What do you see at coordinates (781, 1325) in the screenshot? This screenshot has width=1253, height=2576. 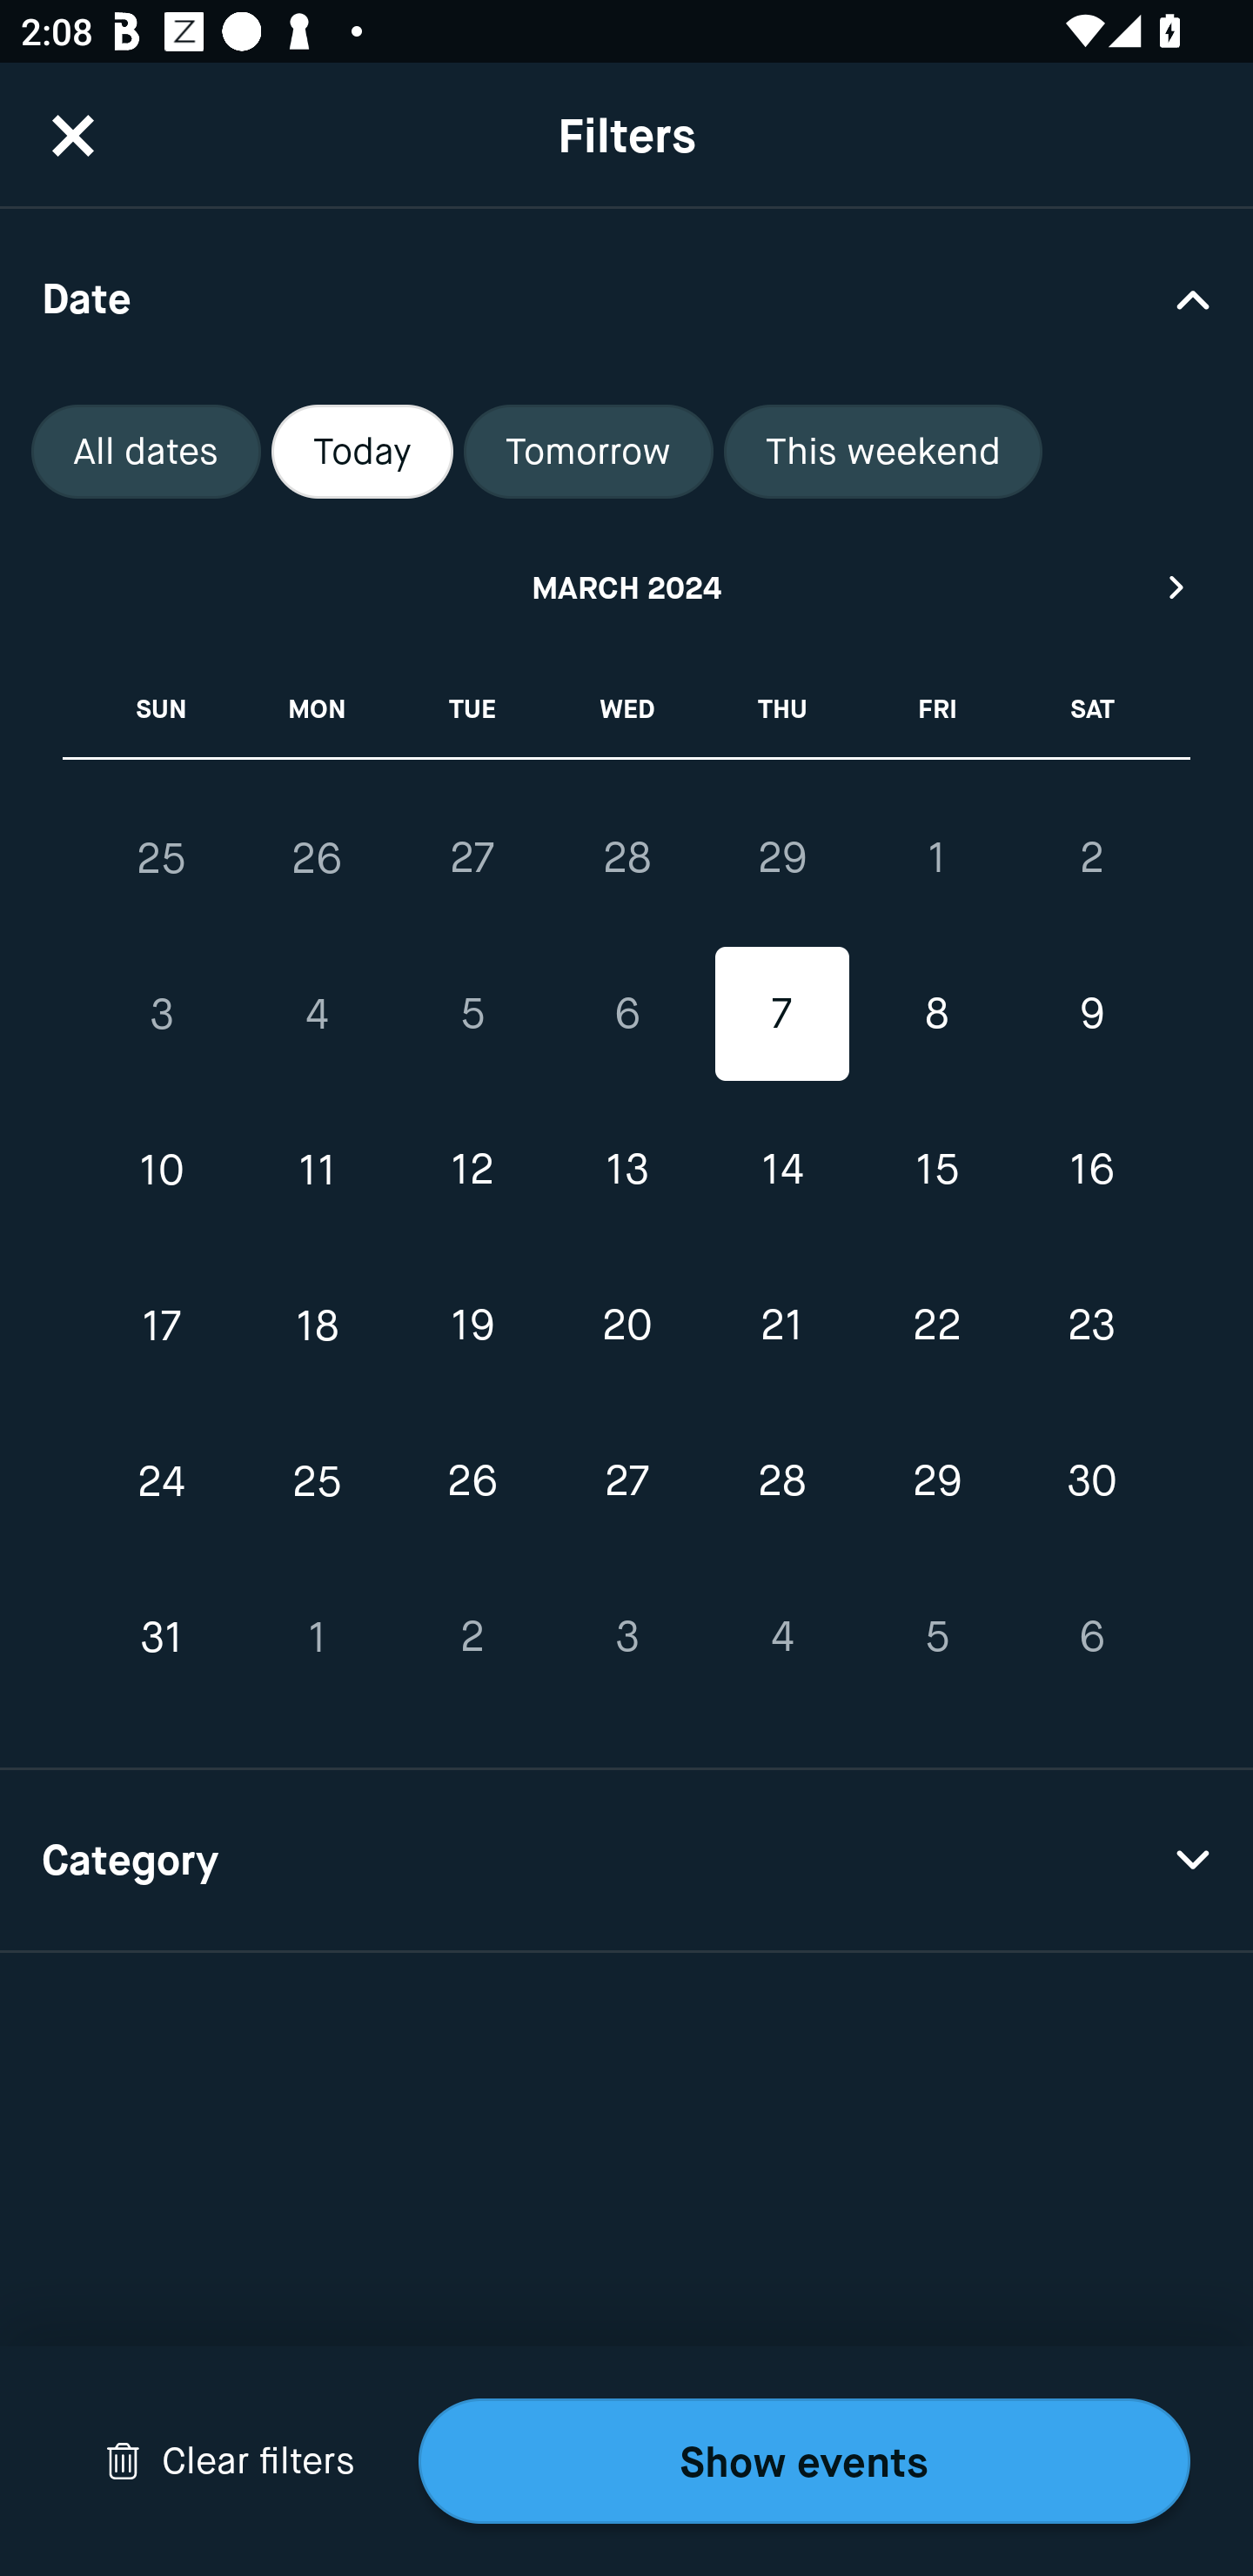 I see `21` at bounding box center [781, 1325].